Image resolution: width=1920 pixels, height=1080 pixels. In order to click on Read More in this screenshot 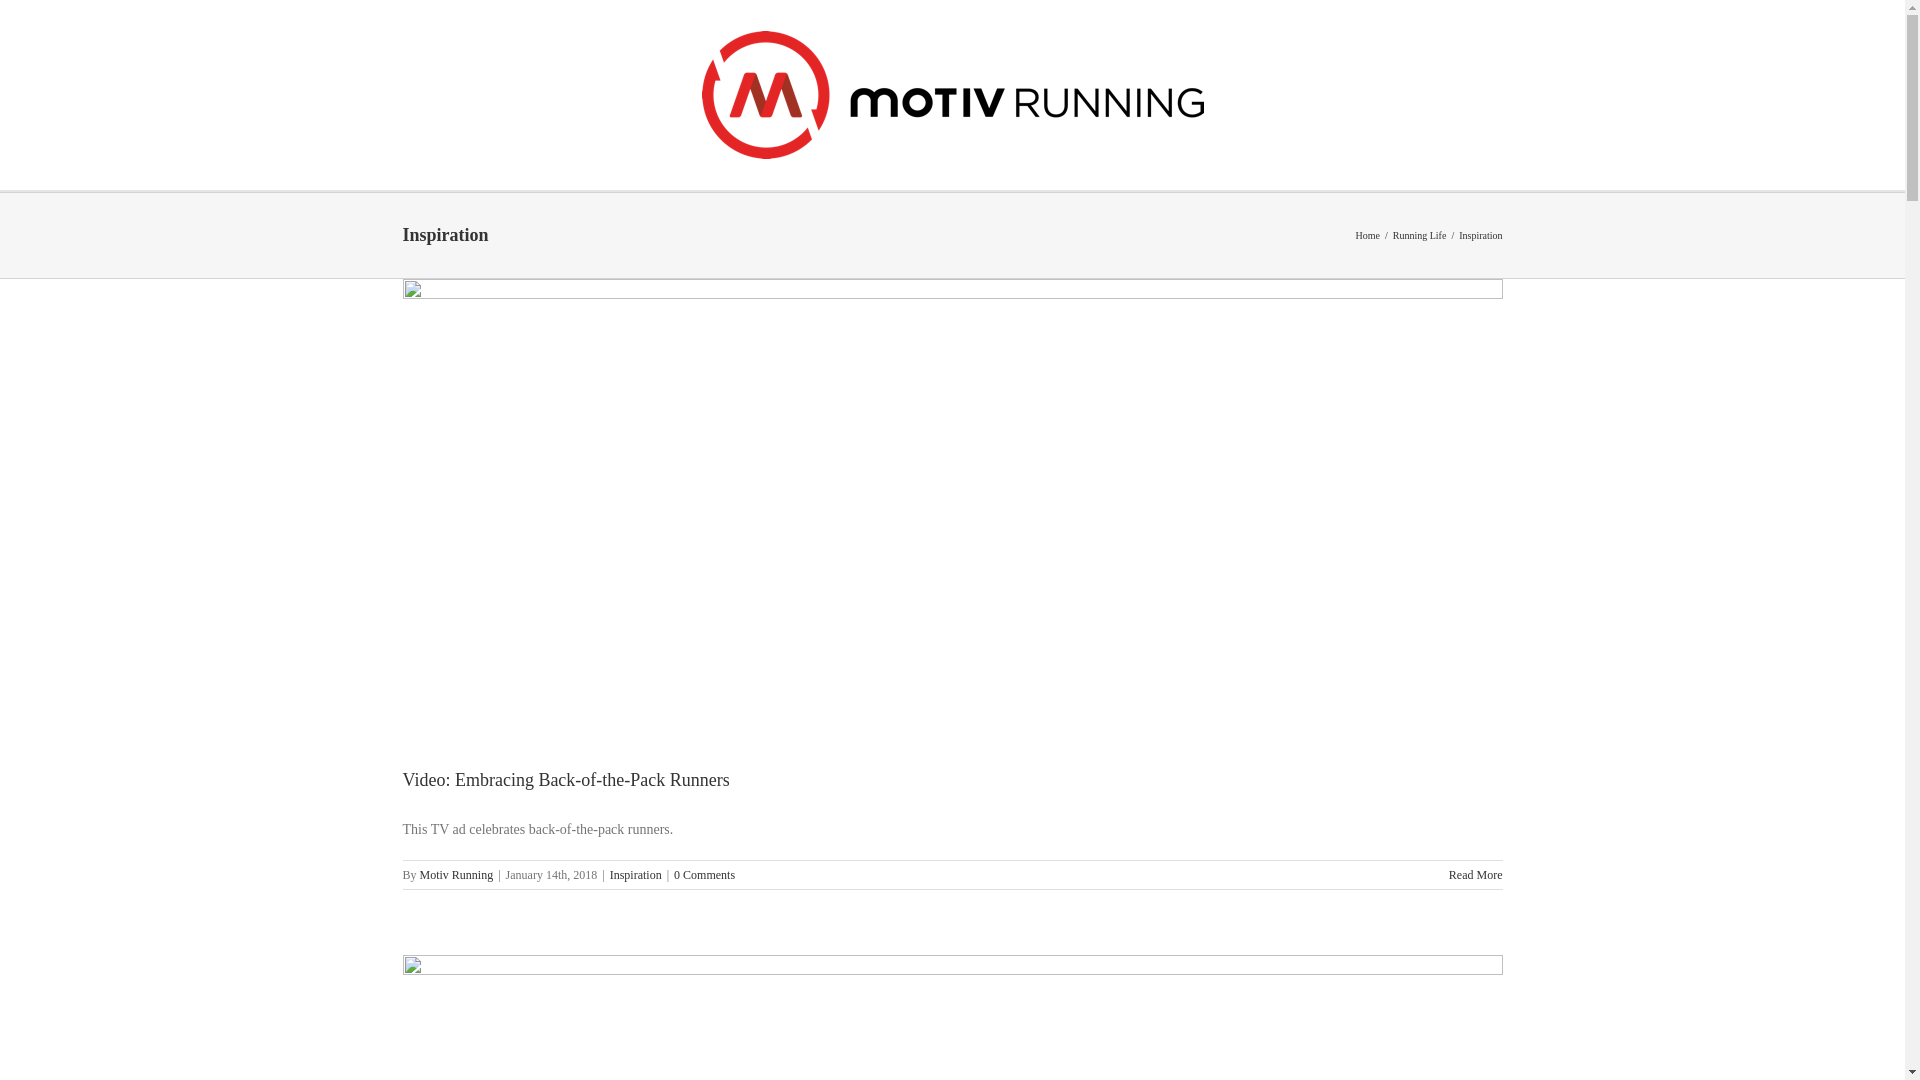, I will do `click(1476, 875)`.